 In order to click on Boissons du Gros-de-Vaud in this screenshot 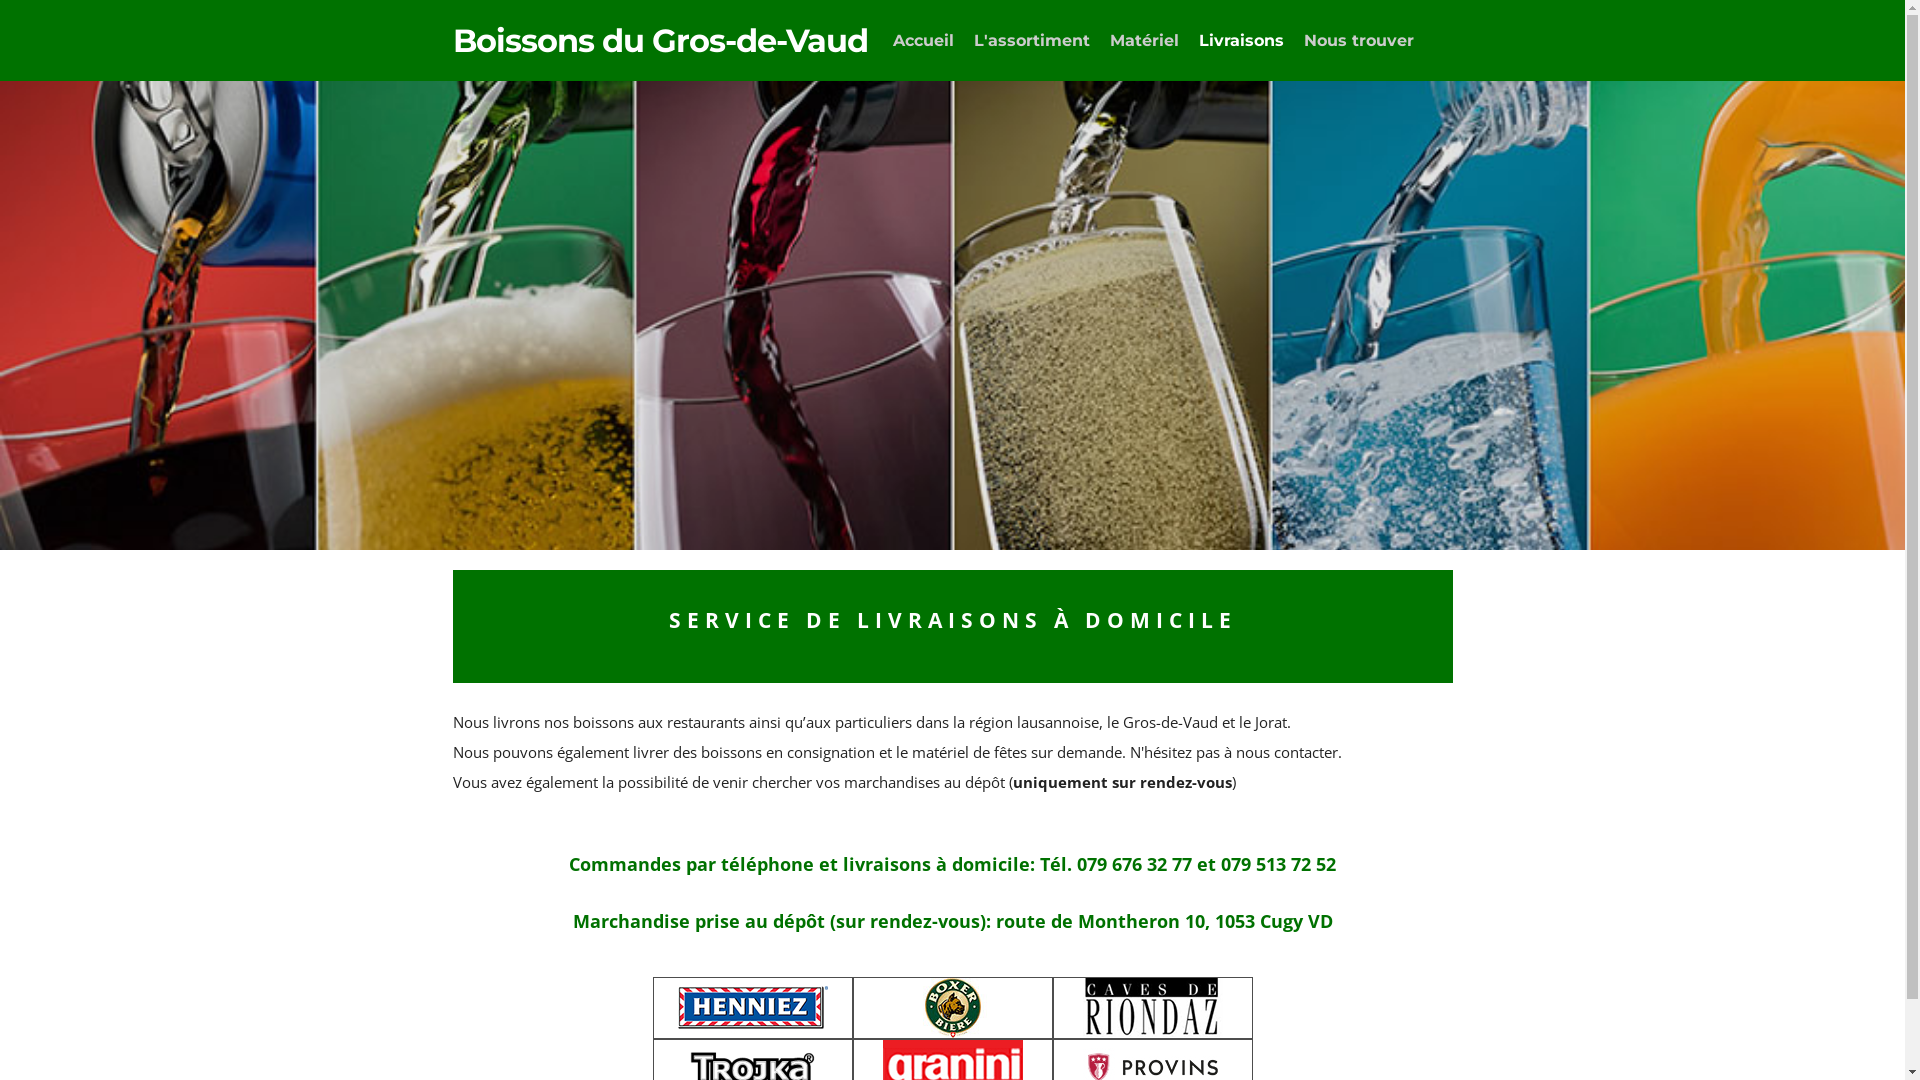, I will do `click(660, 40)`.